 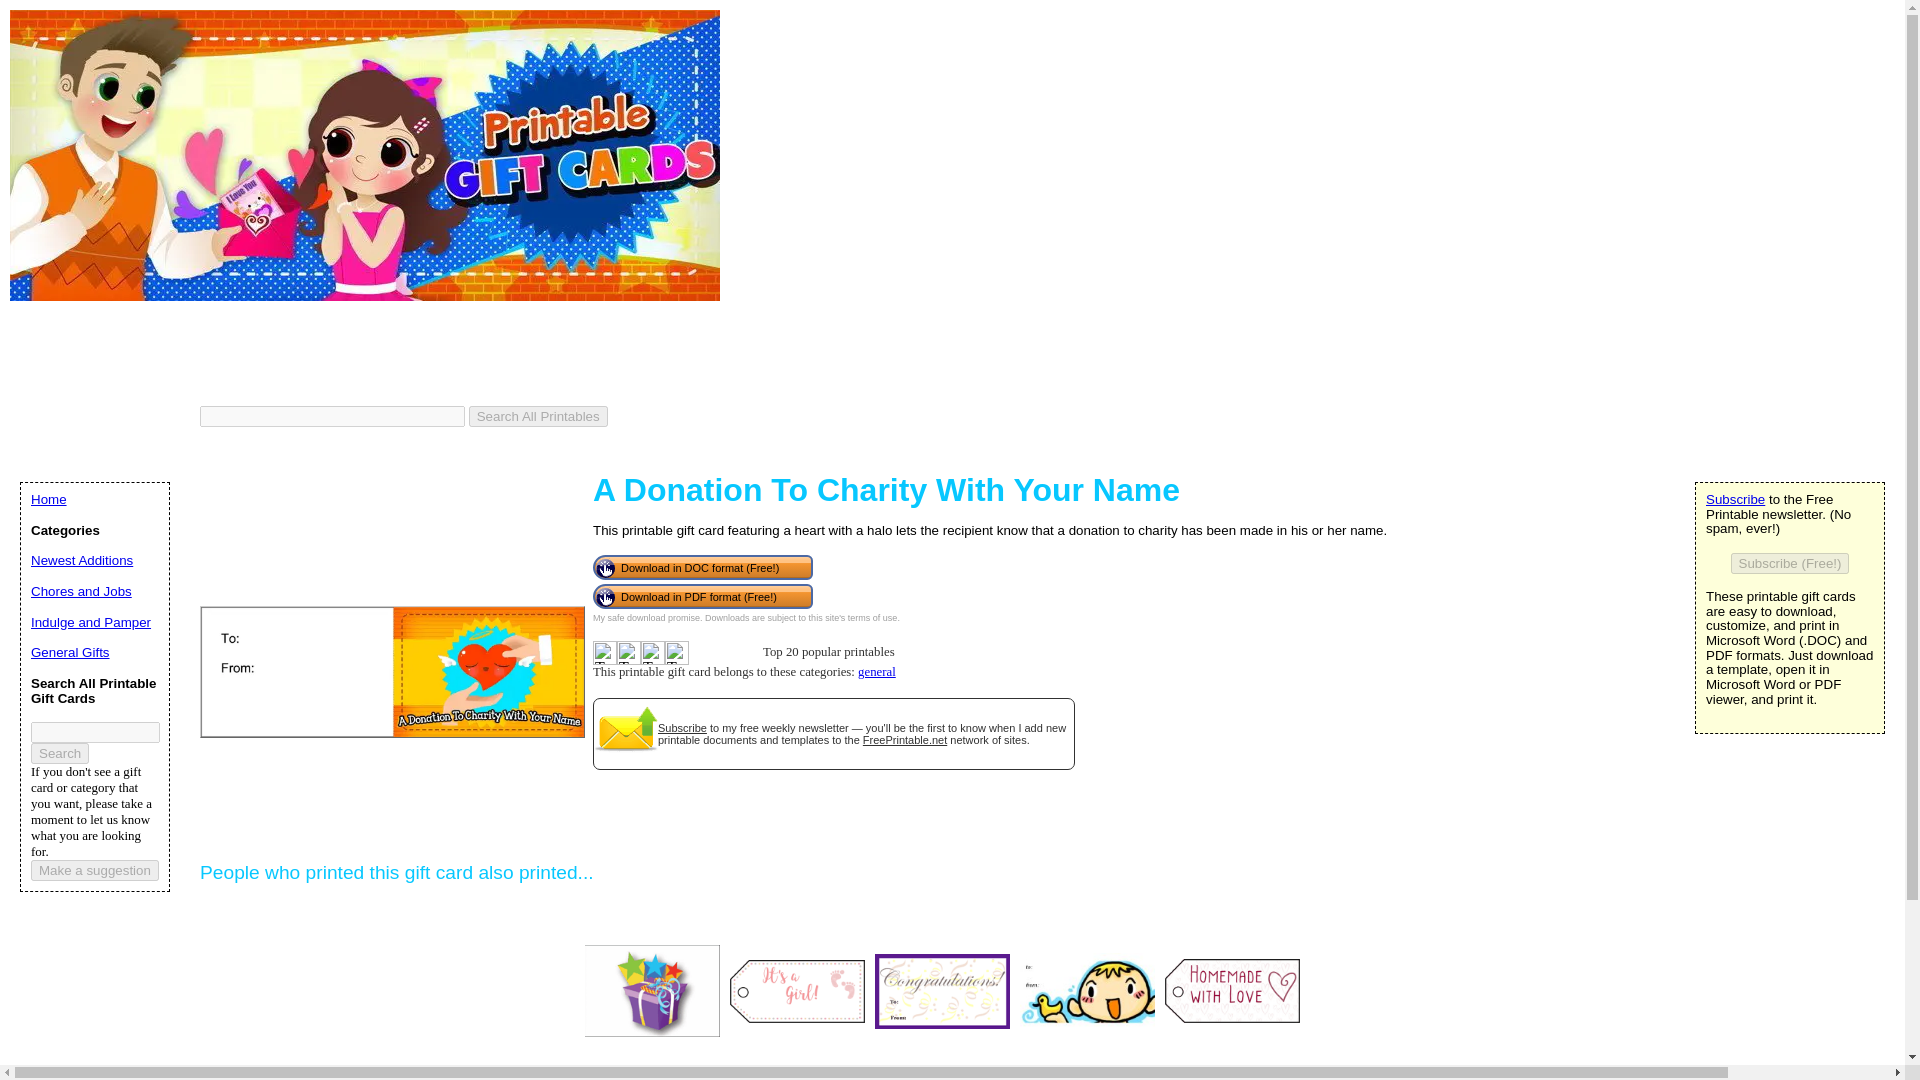 I want to click on Top 20 popular printables, so click(x=676, y=653).